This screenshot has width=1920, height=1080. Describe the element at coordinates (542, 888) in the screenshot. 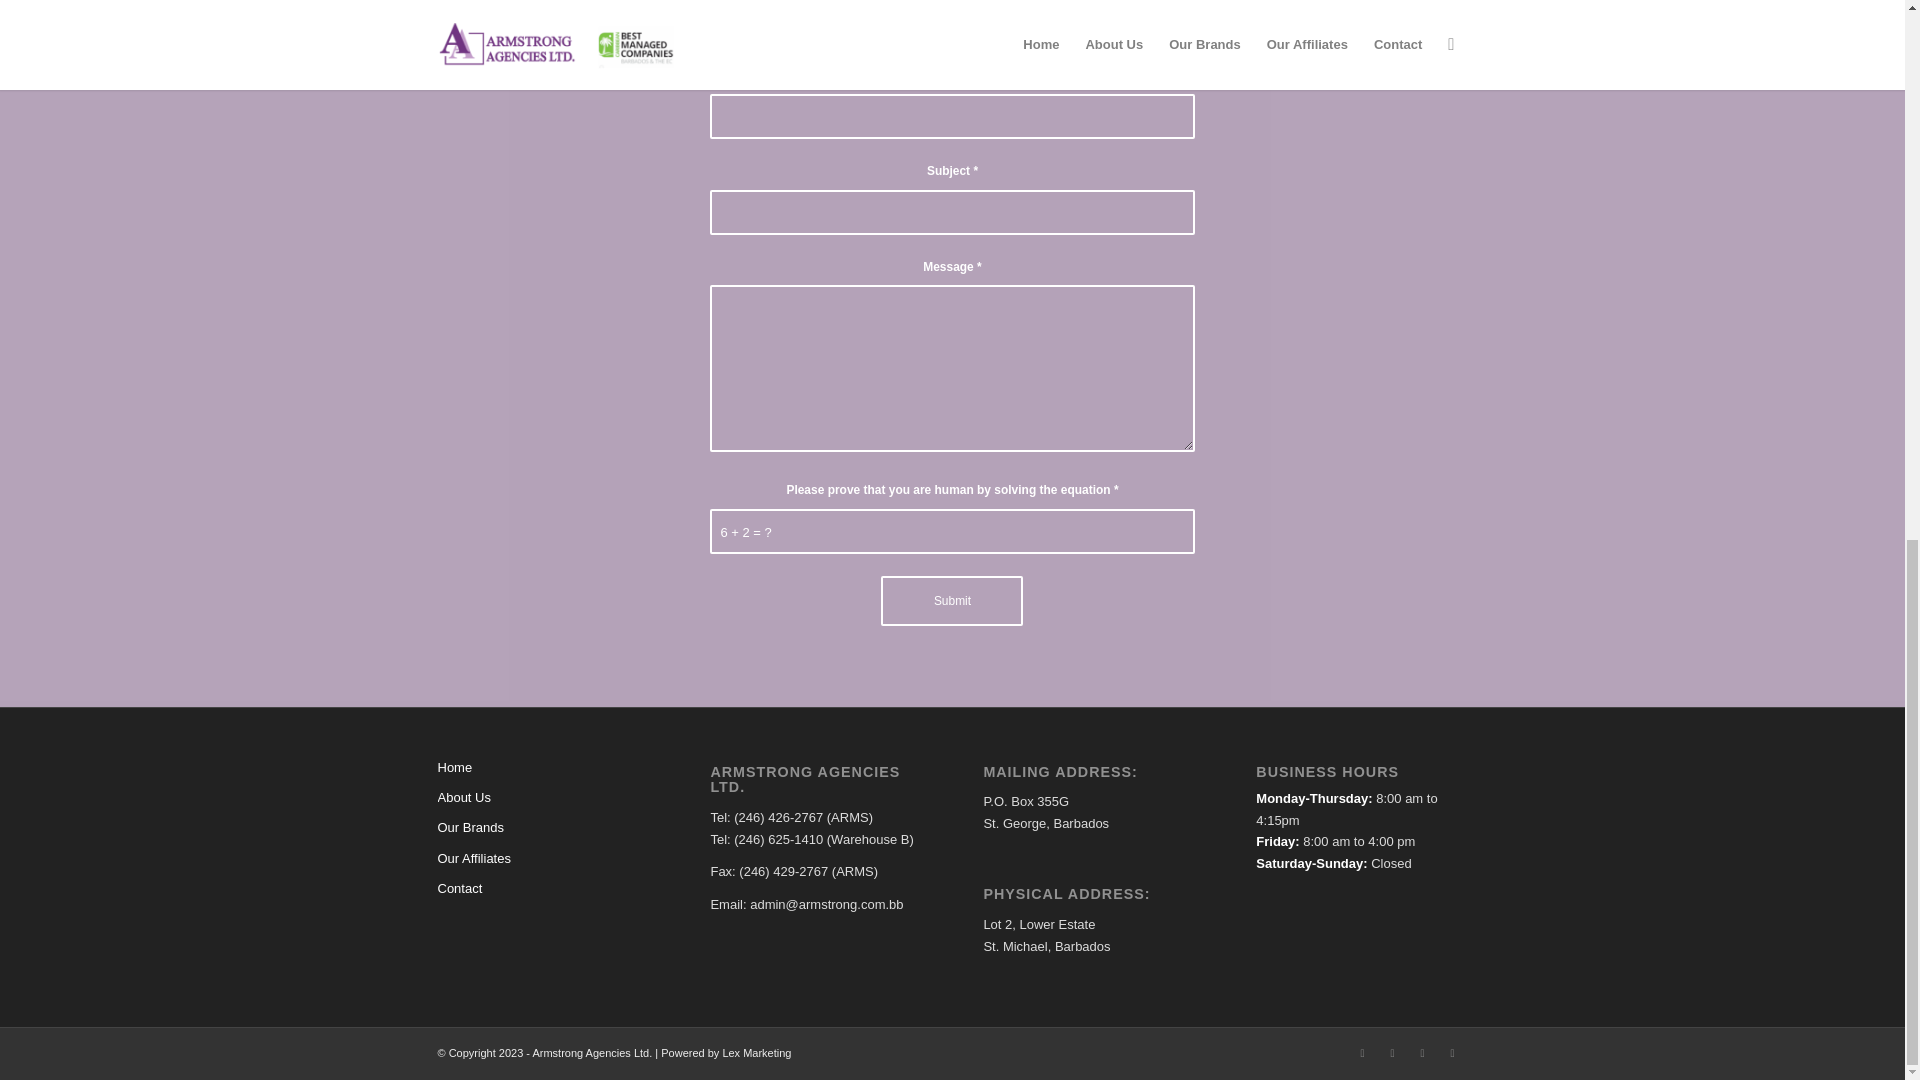

I see `Contact` at that location.